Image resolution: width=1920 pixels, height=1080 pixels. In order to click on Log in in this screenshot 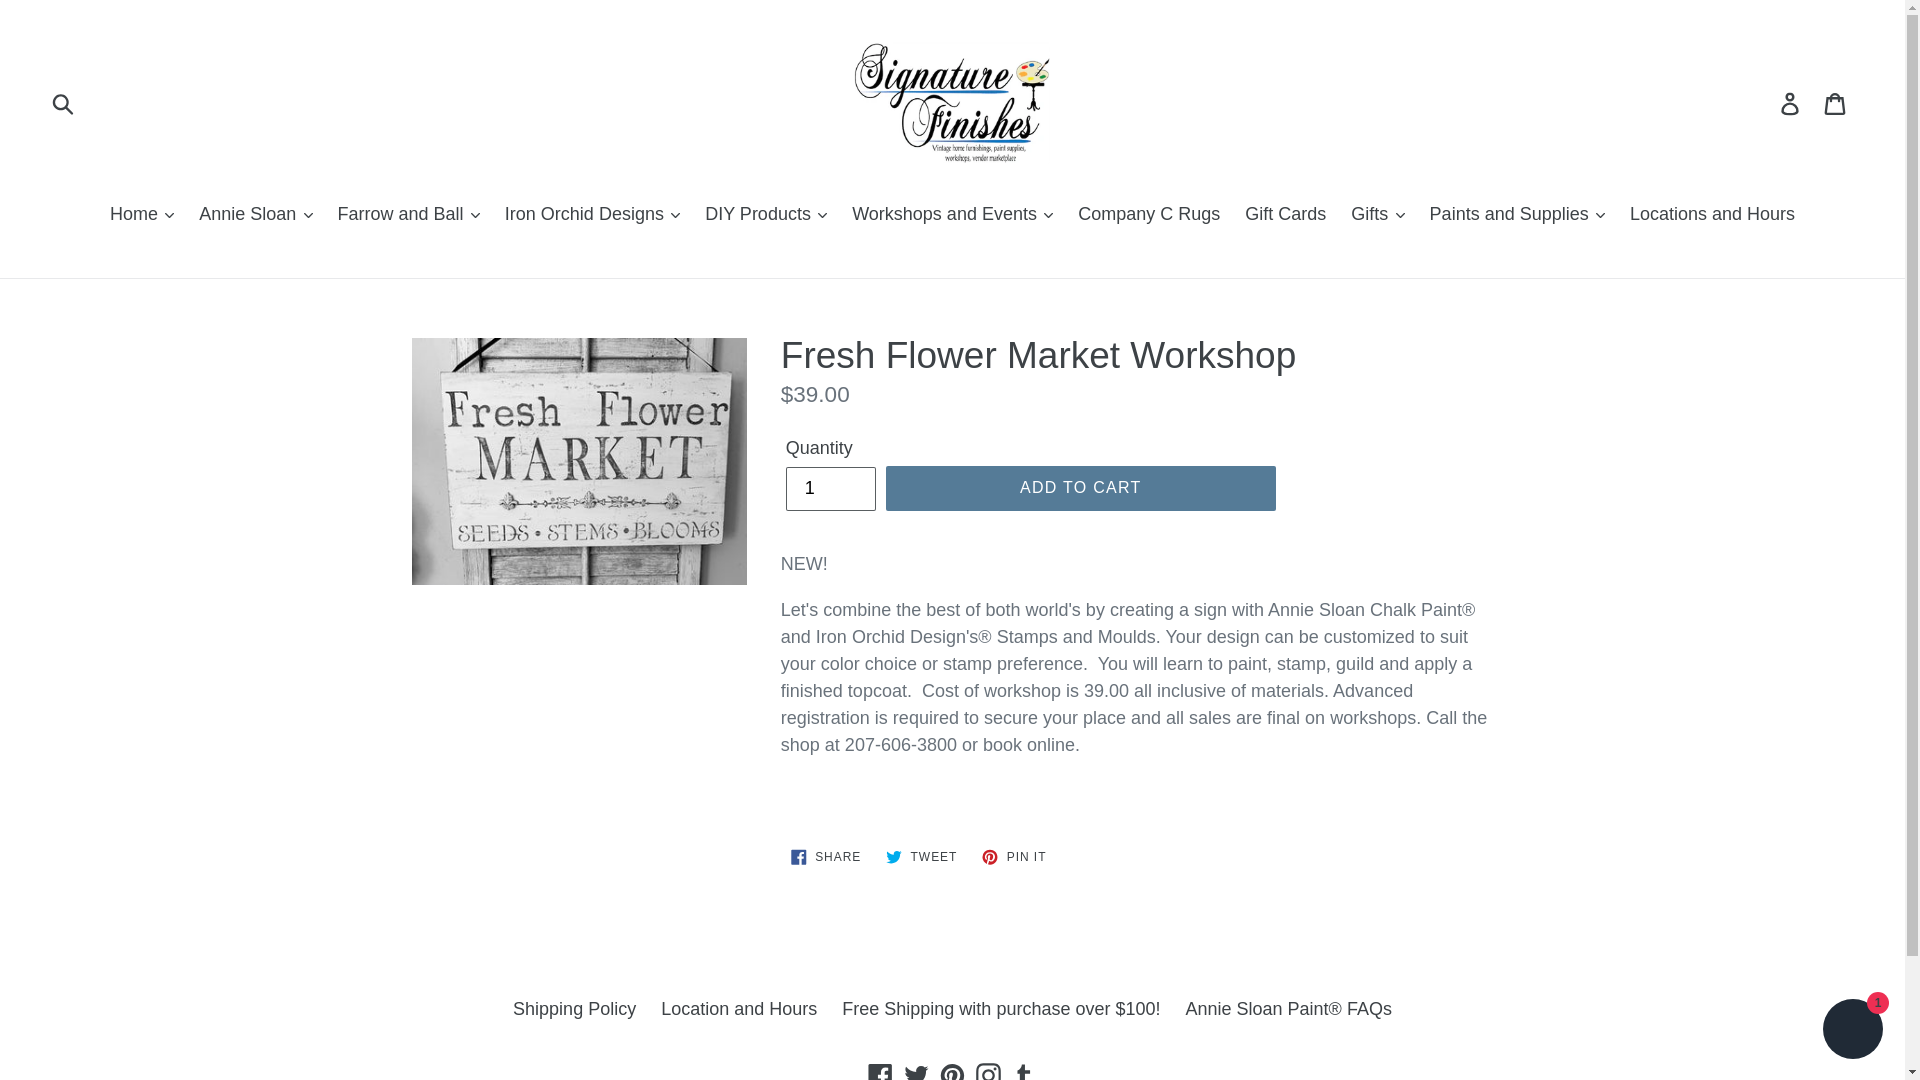, I will do `click(1791, 103)`.